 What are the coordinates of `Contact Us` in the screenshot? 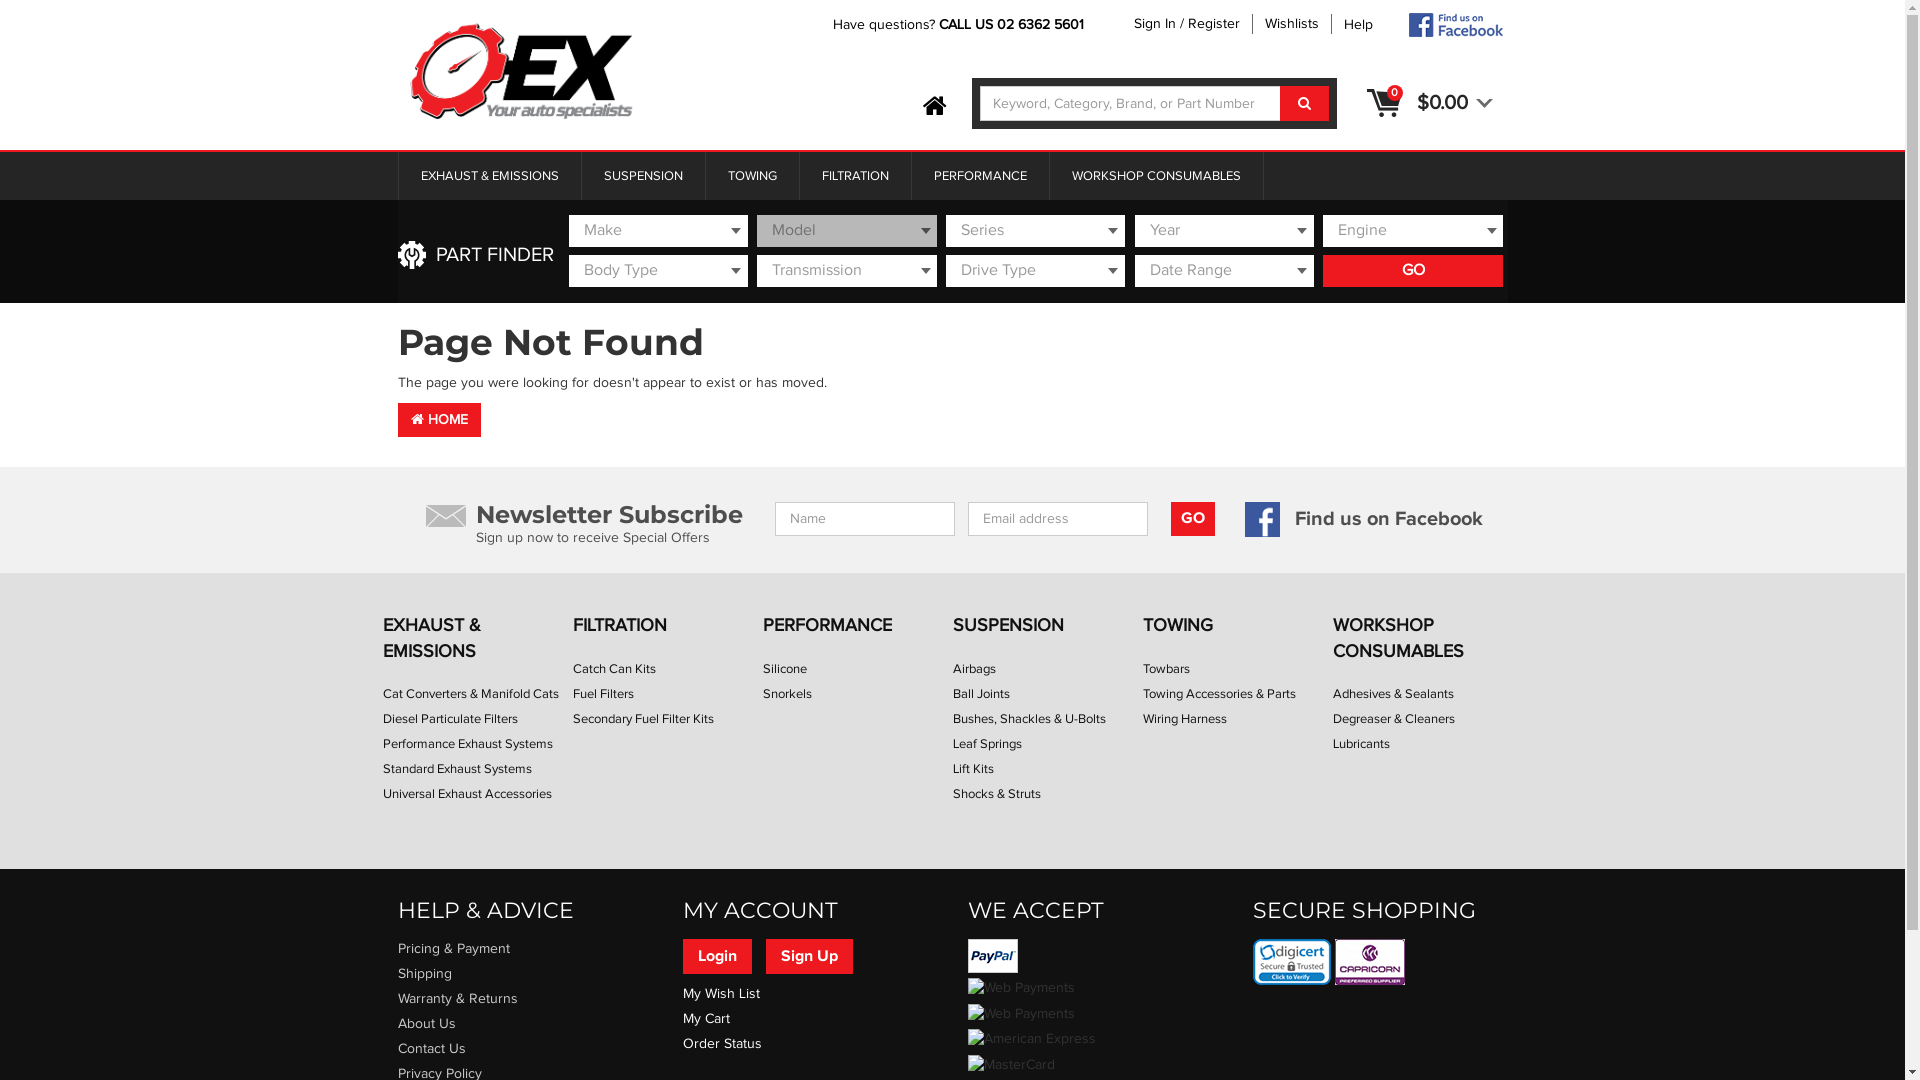 It's located at (526, 1049).